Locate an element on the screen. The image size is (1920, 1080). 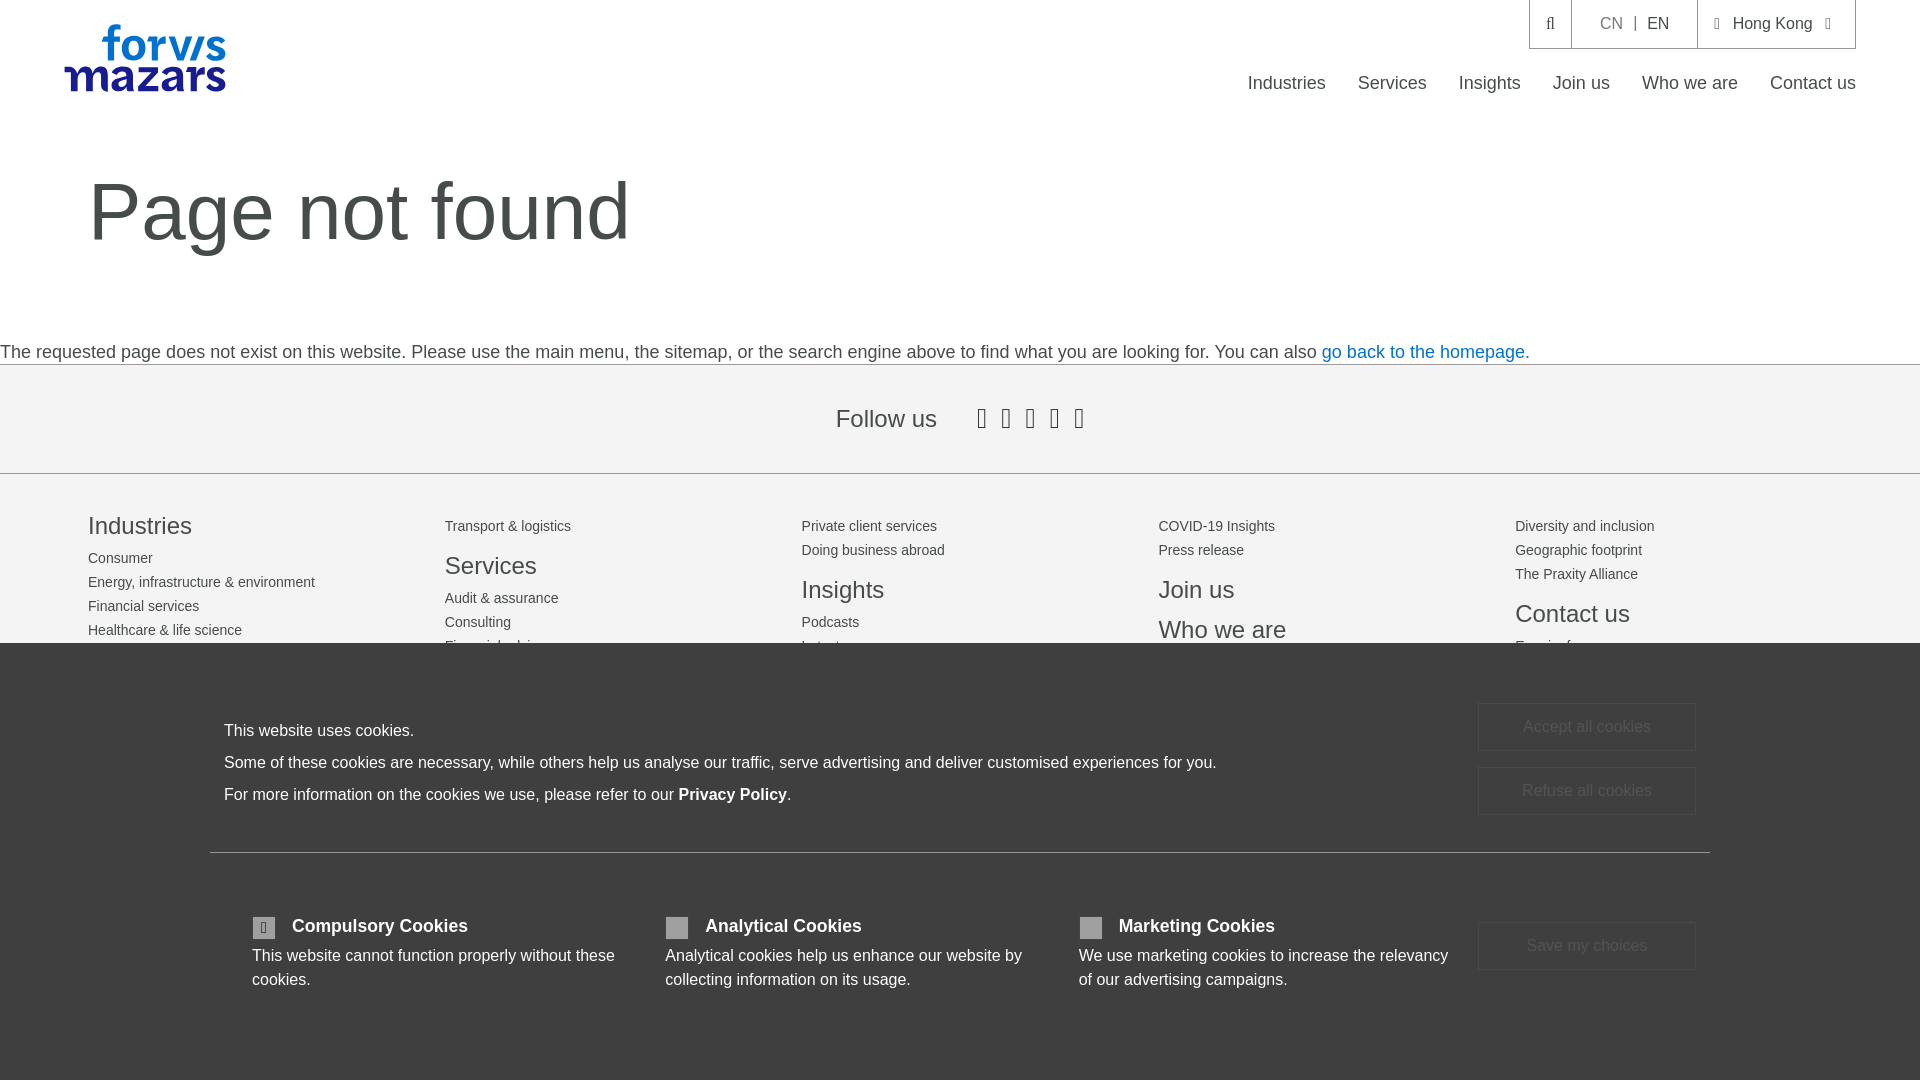
Hong Kong is located at coordinates (1776, 24).